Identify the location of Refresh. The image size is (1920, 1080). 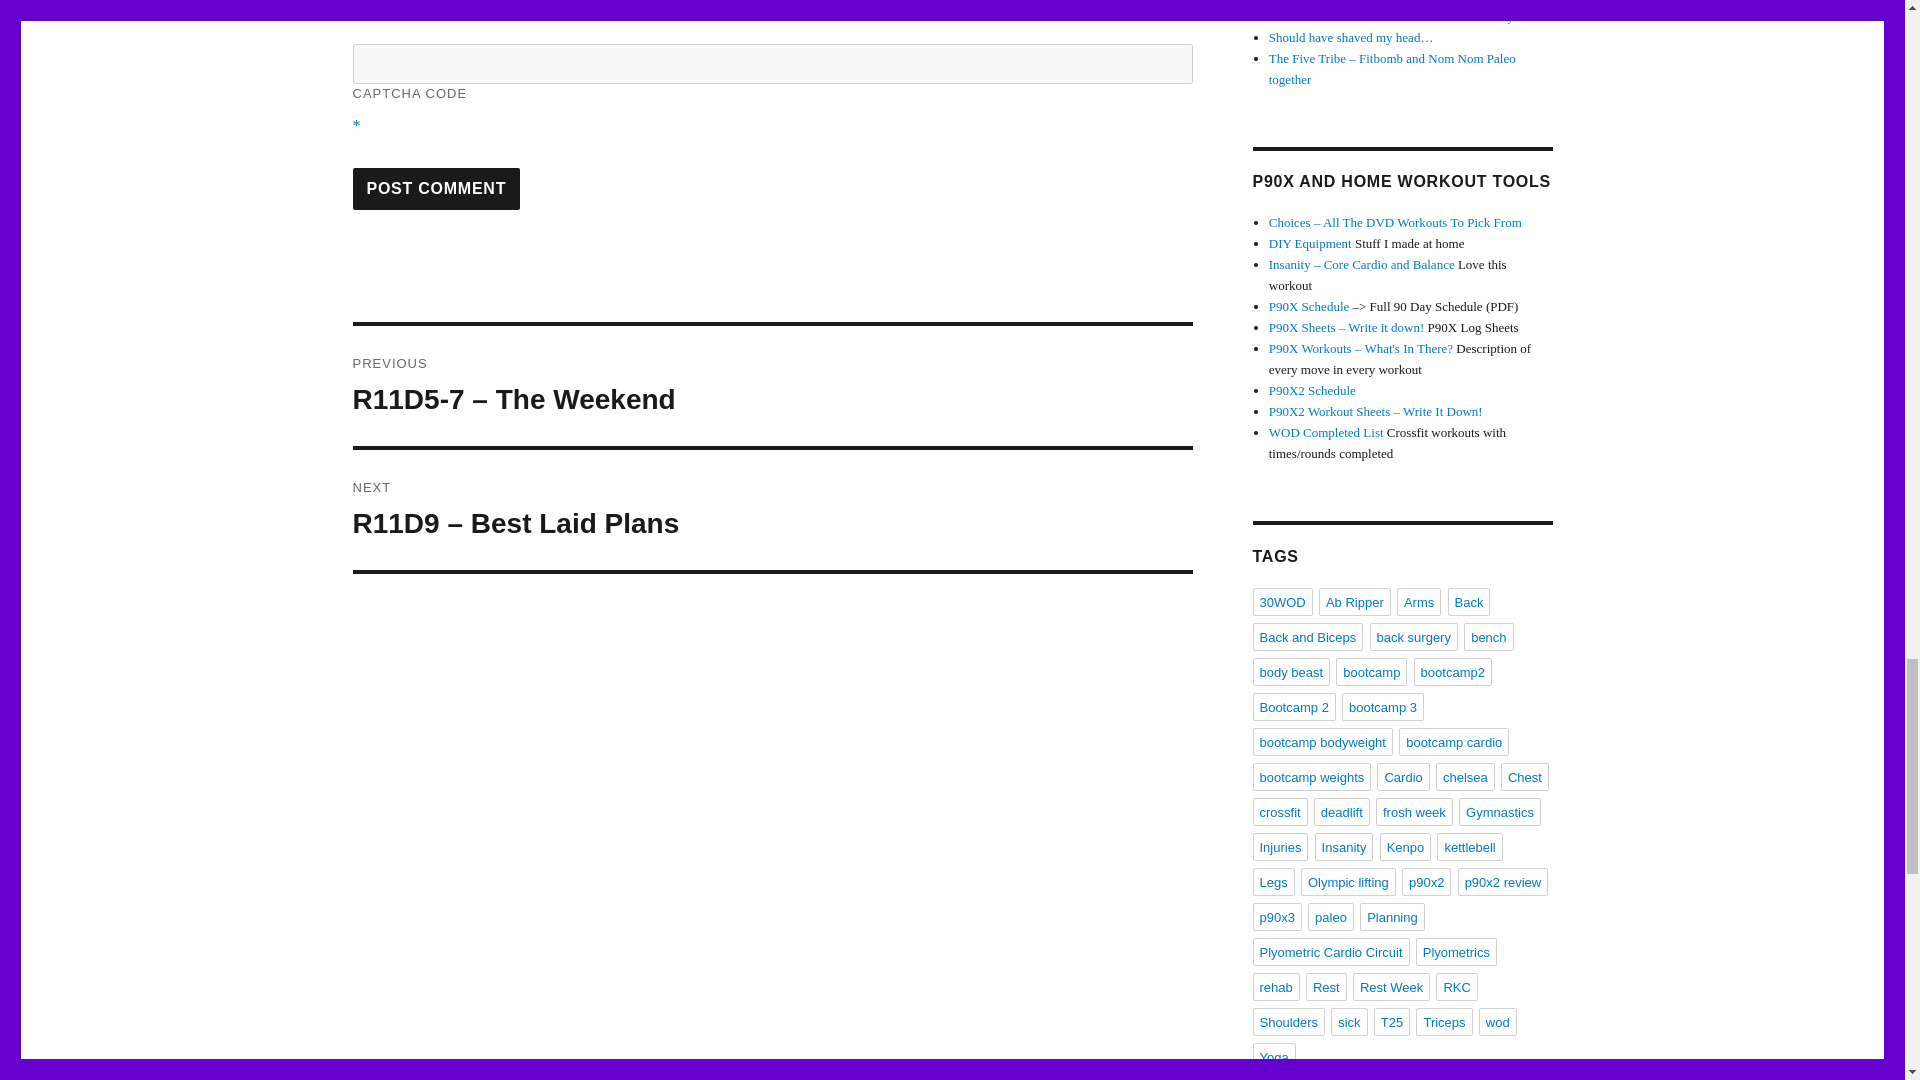
(494, 6).